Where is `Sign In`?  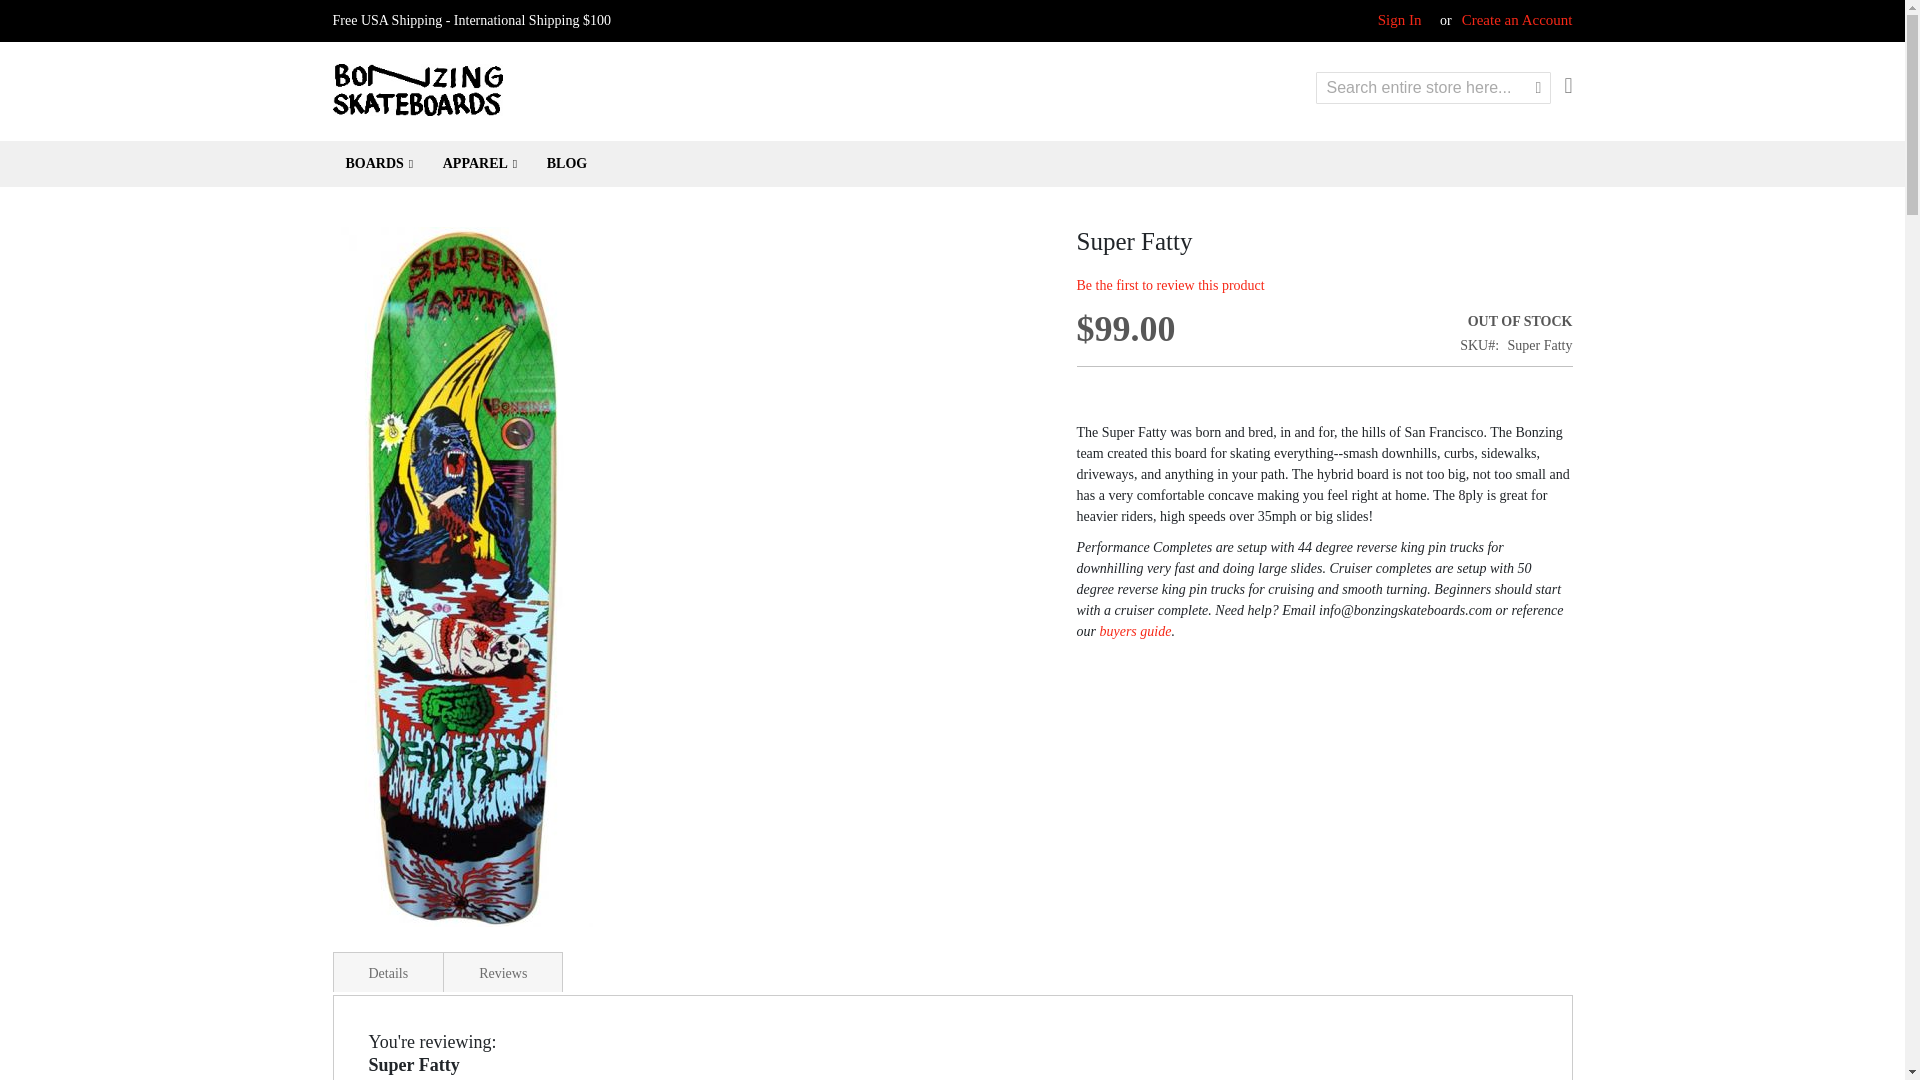 Sign In is located at coordinates (1400, 20).